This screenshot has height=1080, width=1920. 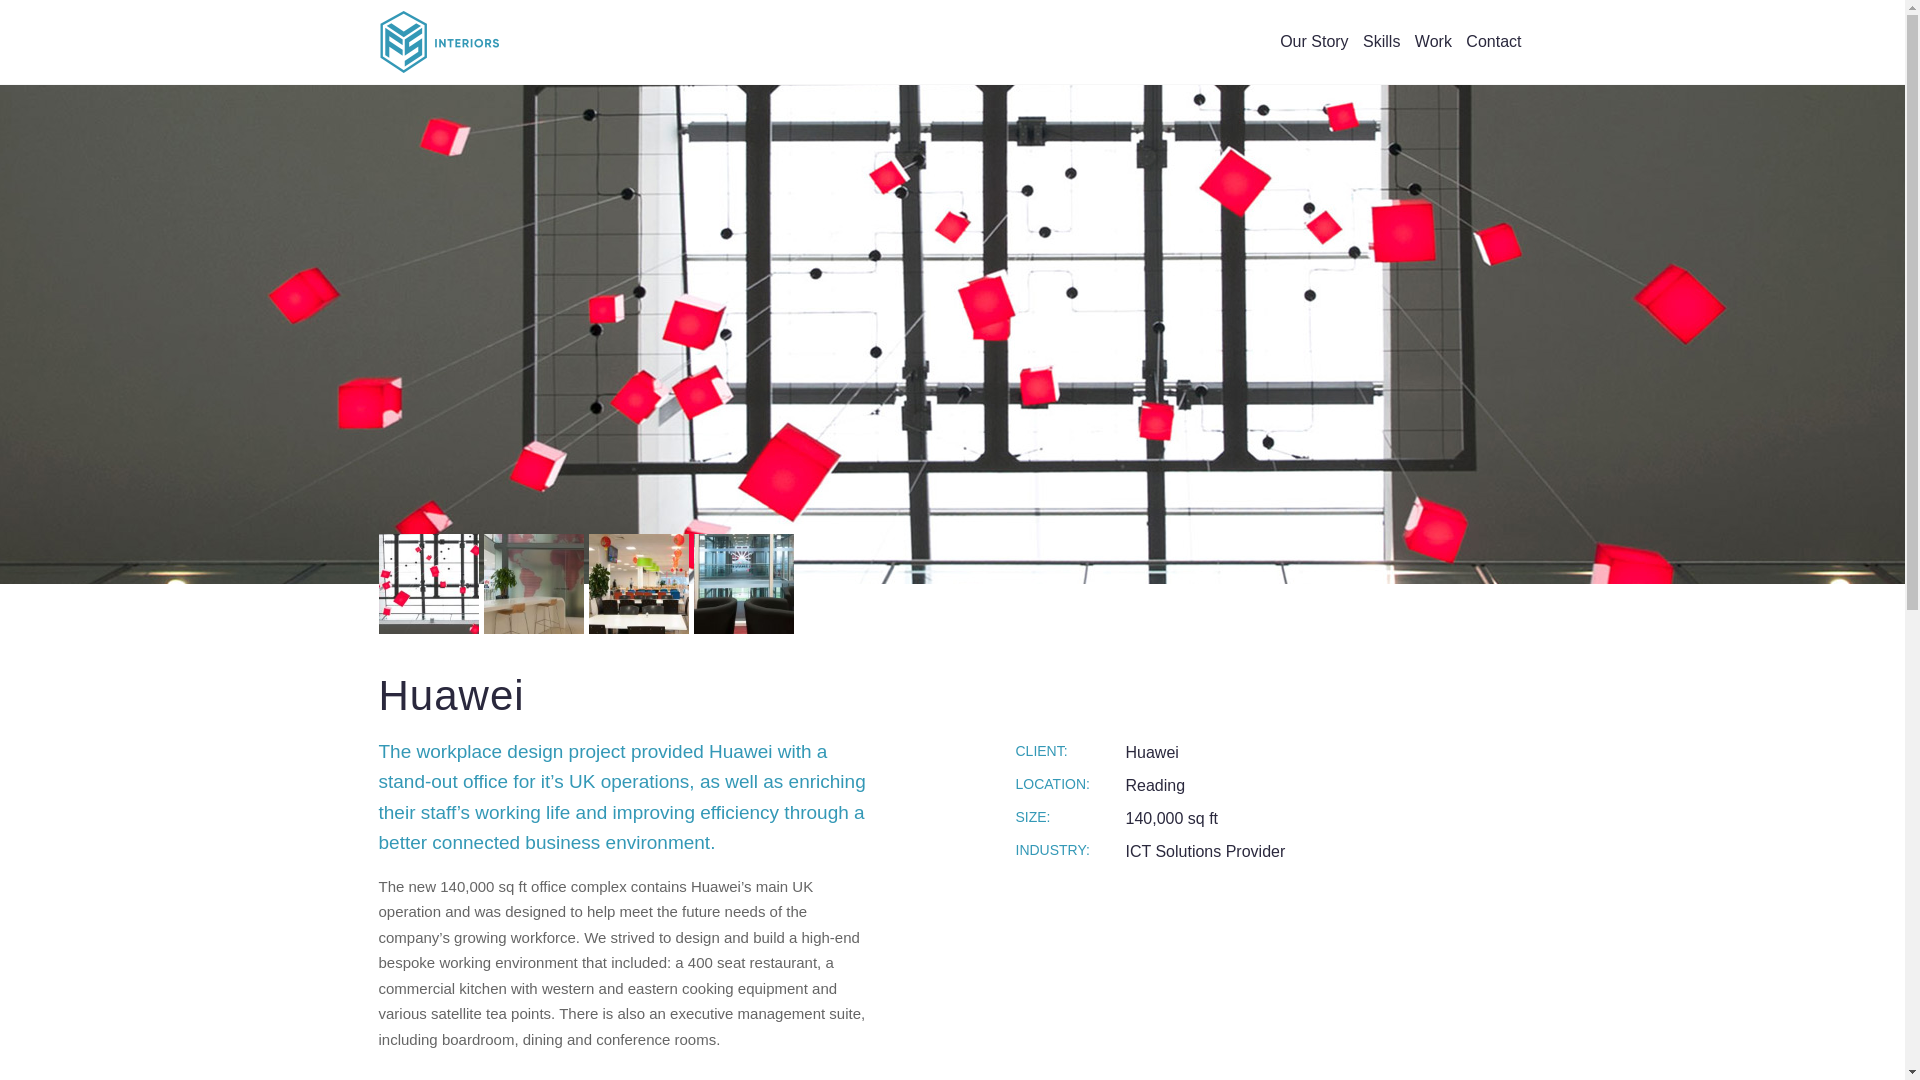 I want to click on Our Story, so click(x=1314, y=57).